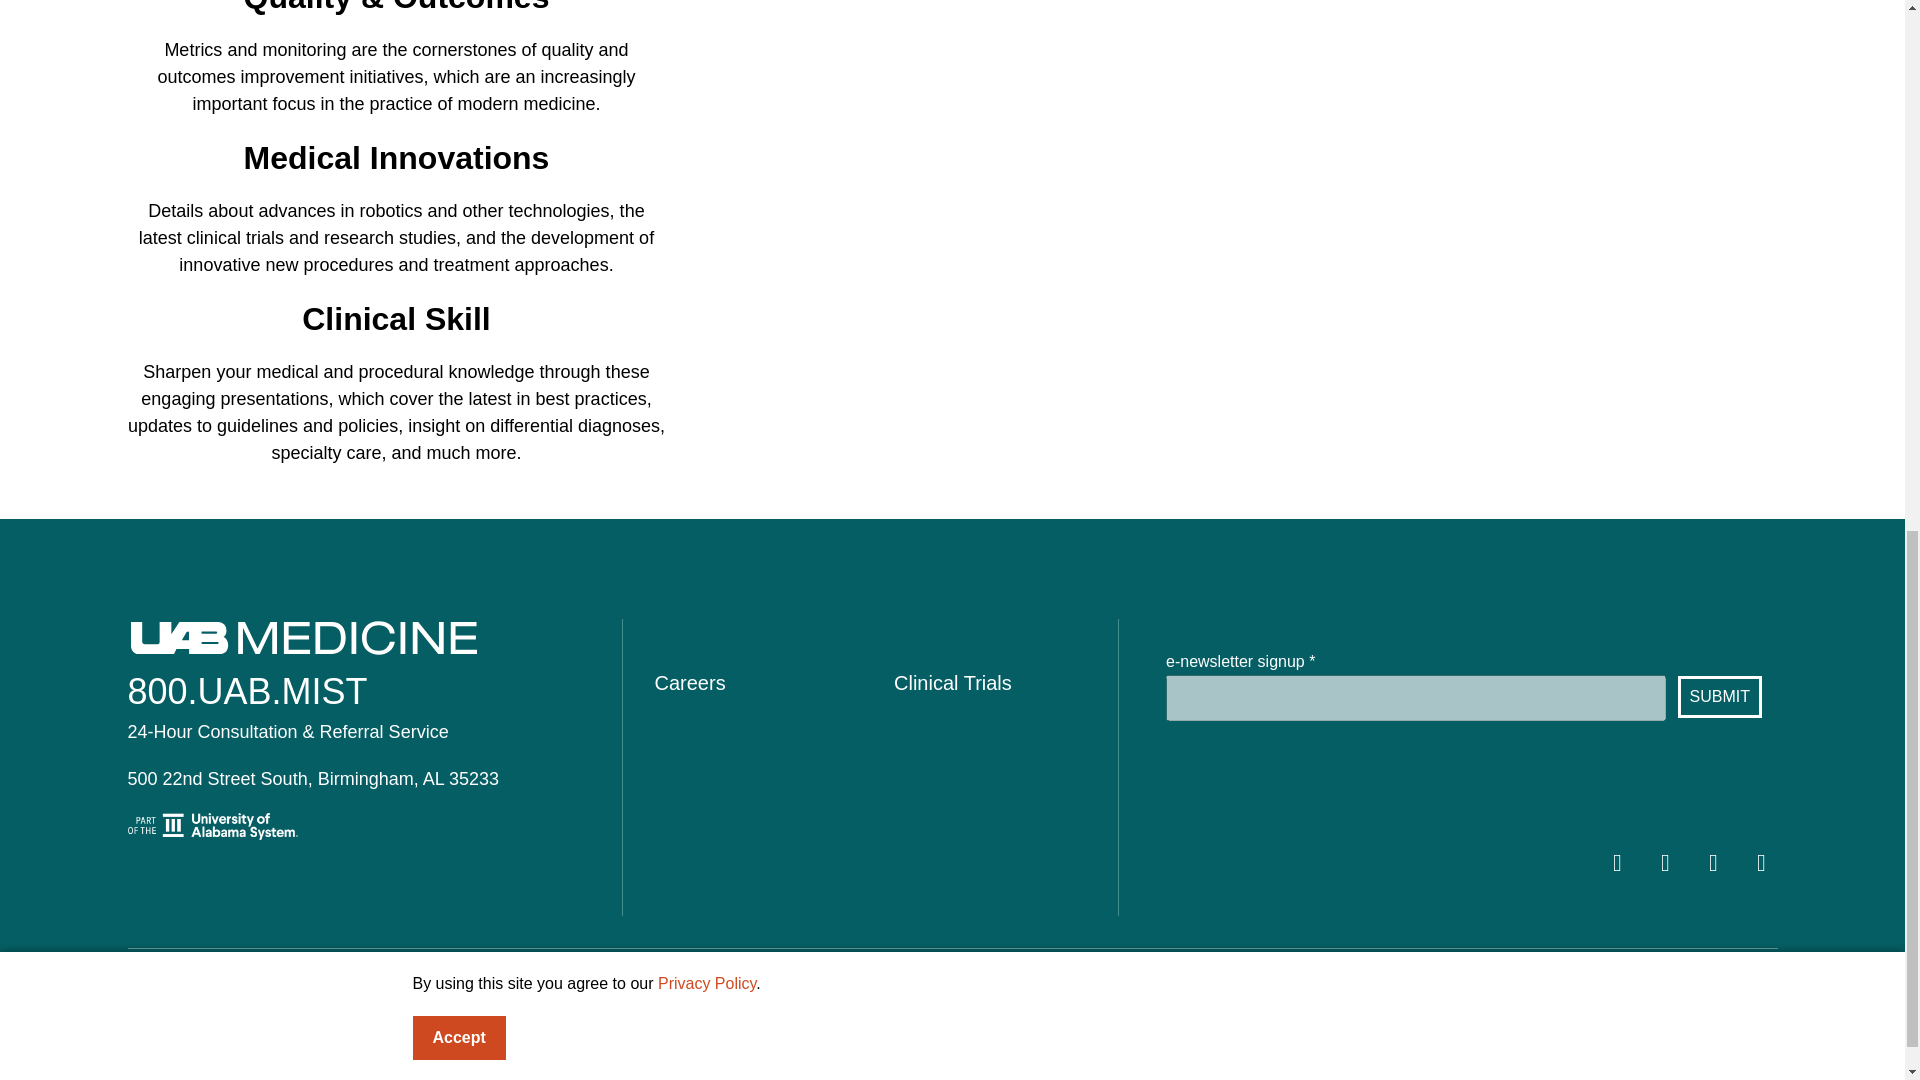 This screenshot has height=1080, width=1920. What do you see at coordinates (690, 682) in the screenshot?
I see `Careers` at bounding box center [690, 682].